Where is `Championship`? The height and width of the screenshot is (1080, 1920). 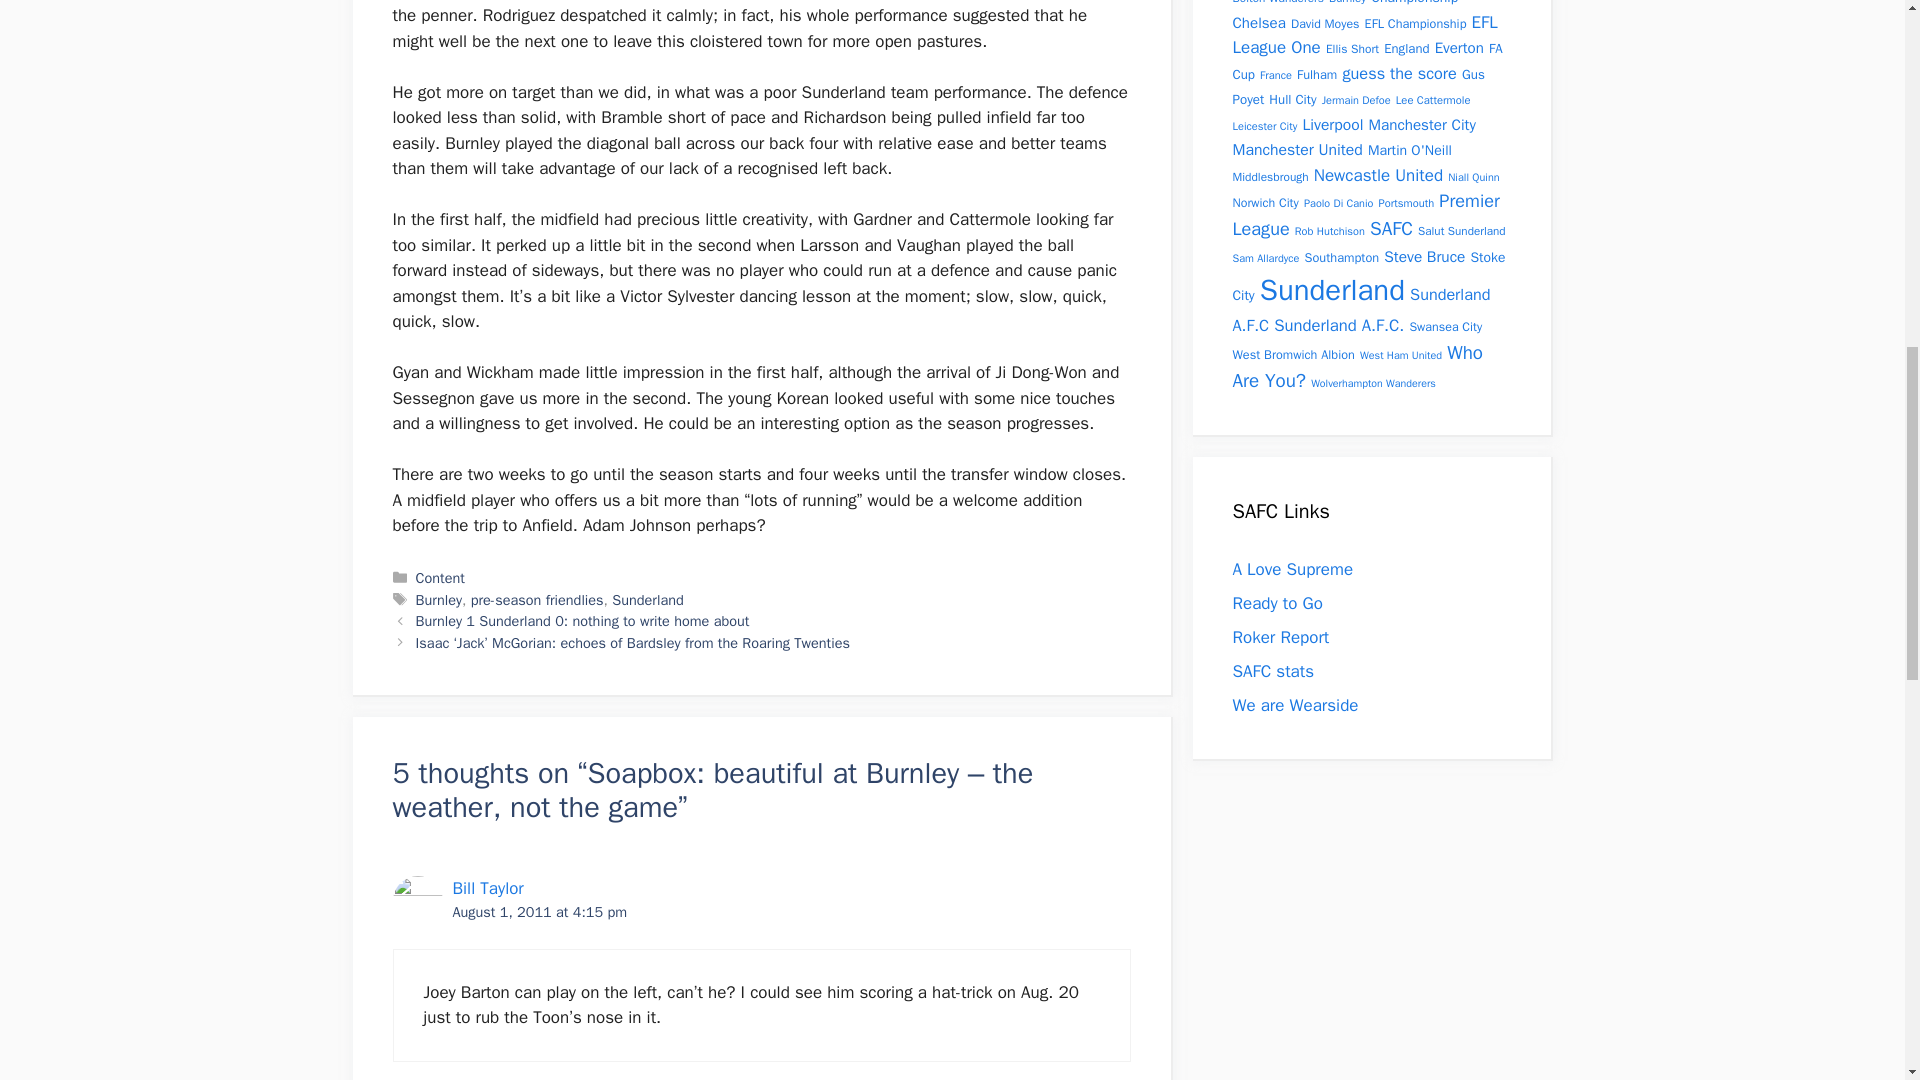
Championship is located at coordinates (1414, 3).